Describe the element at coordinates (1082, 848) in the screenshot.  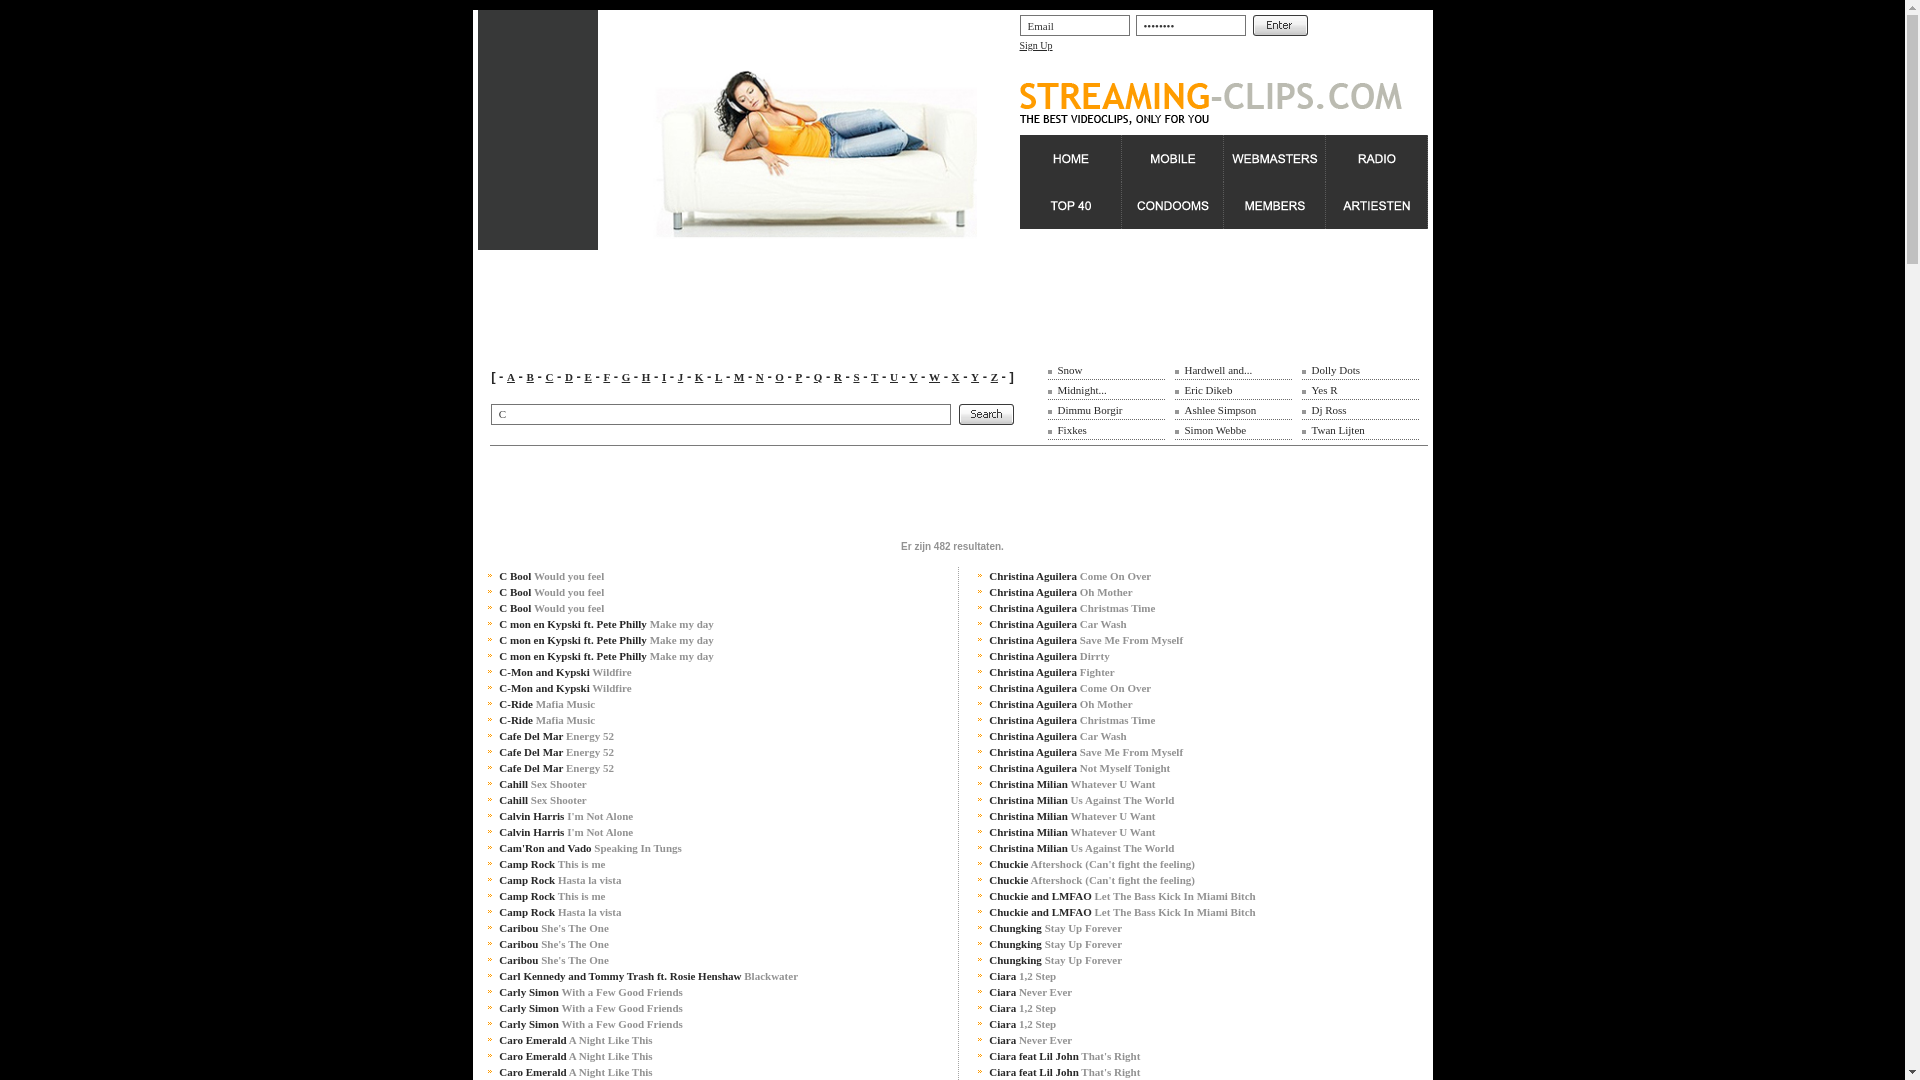
I see `Christina Milian Us Against The World` at that location.